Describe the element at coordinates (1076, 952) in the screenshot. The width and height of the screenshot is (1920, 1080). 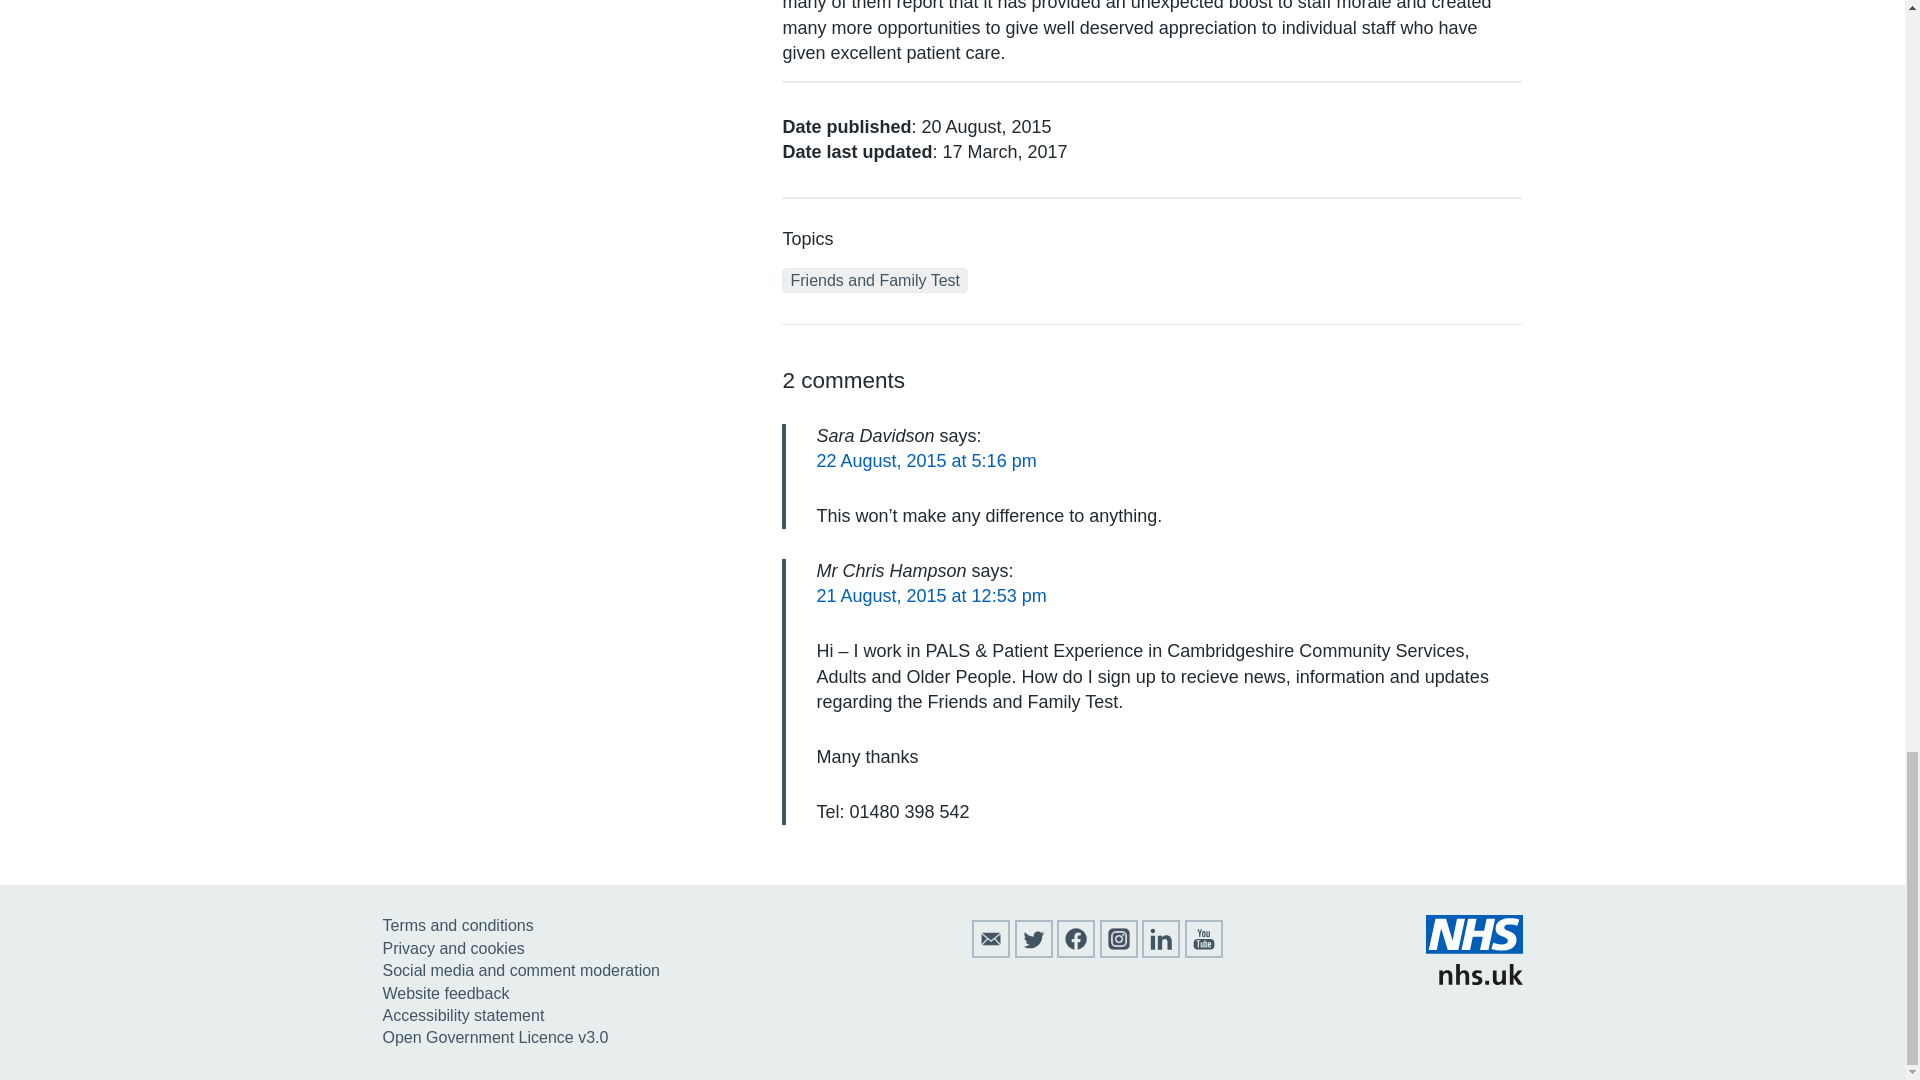
I see `Follow us on Facebook` at that location.